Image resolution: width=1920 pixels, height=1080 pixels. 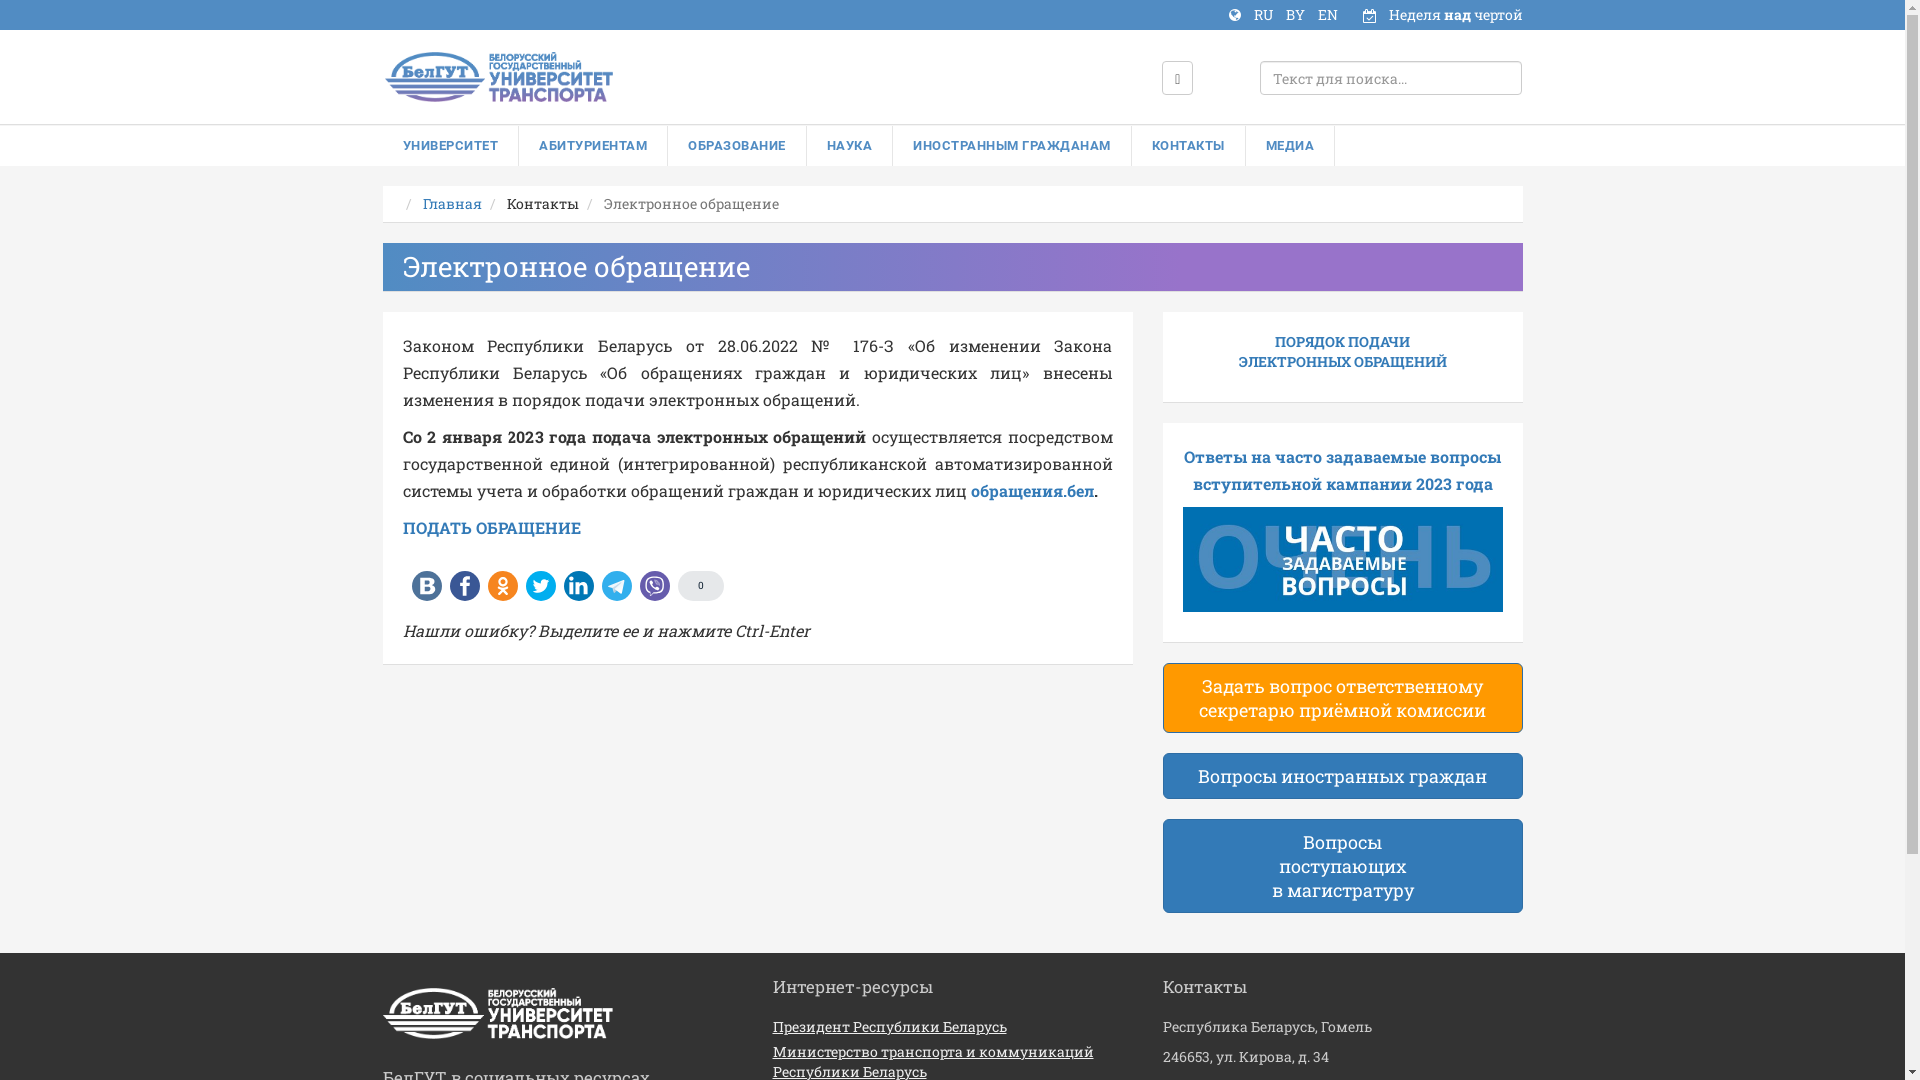 I want to click on FaceBook, so click(x=465, y=586).